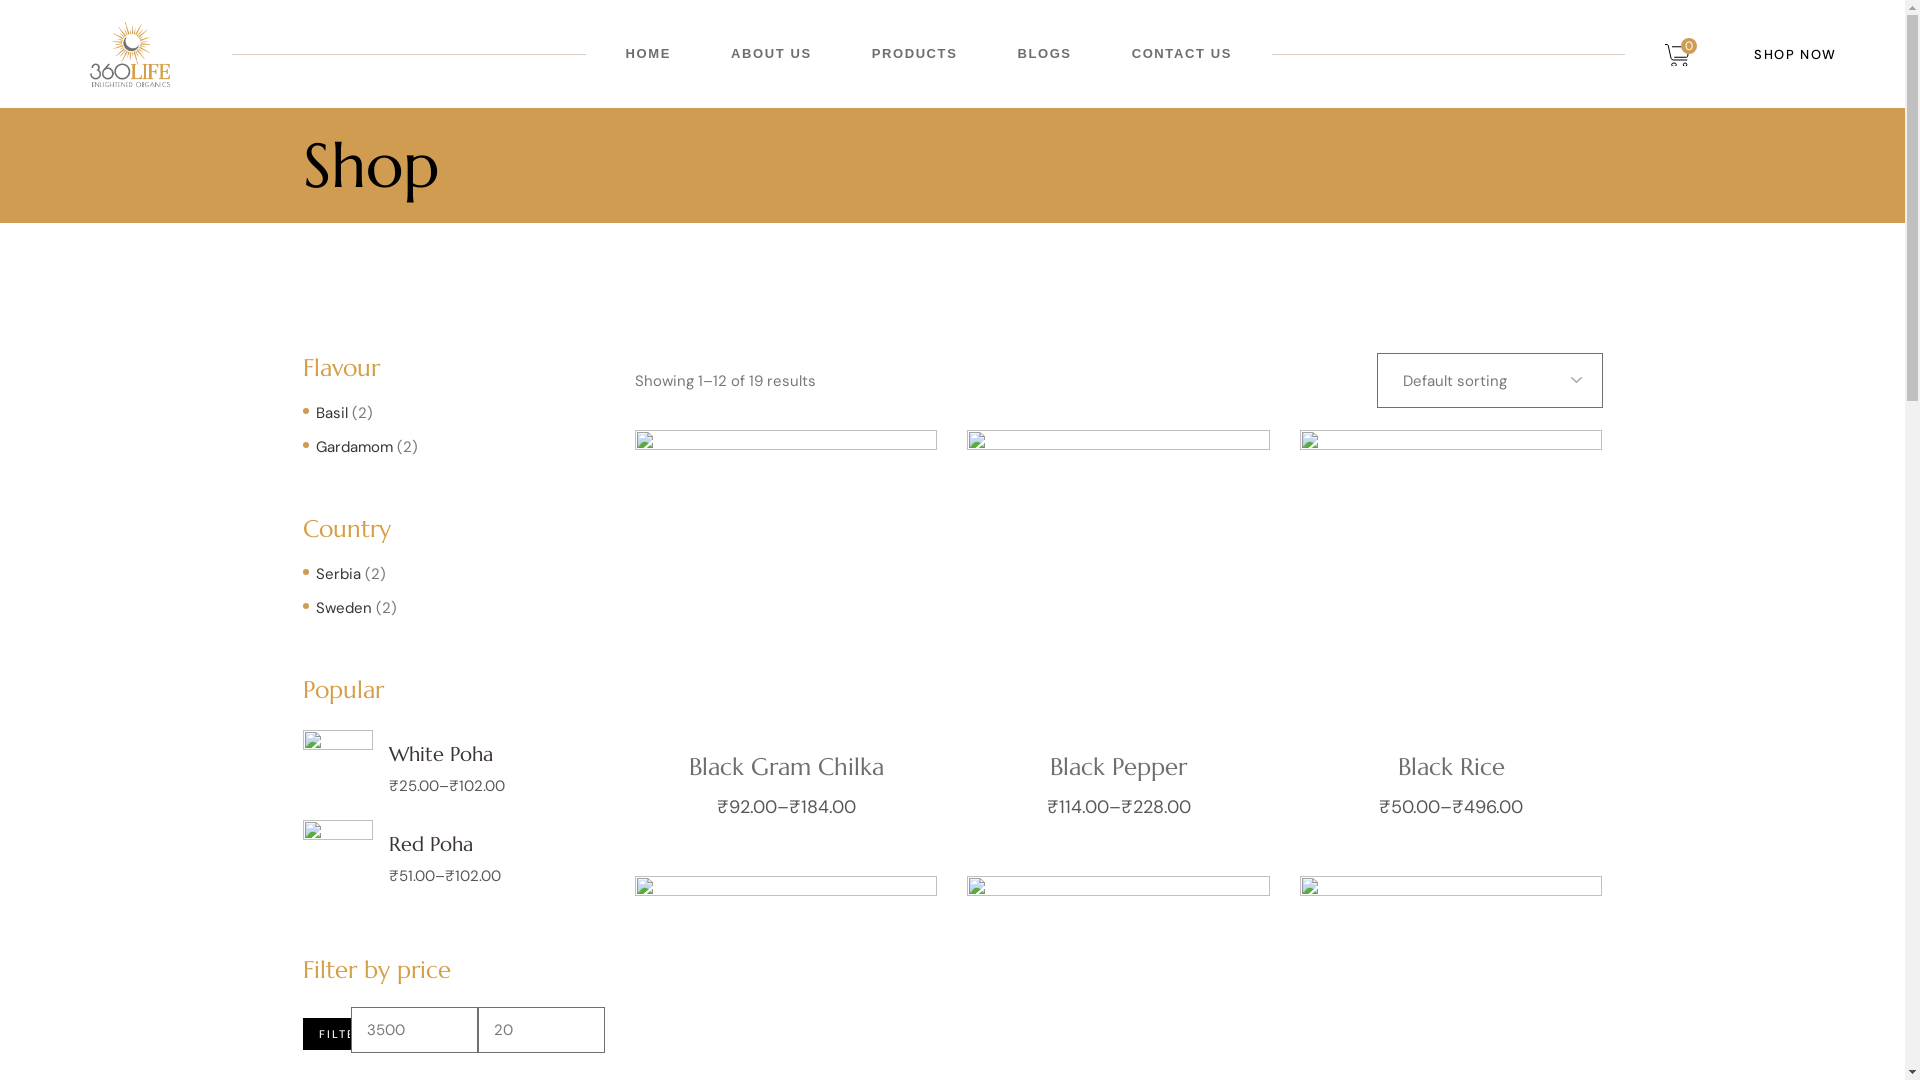  I want to click on SHOP NOW, so click(1779, 54).